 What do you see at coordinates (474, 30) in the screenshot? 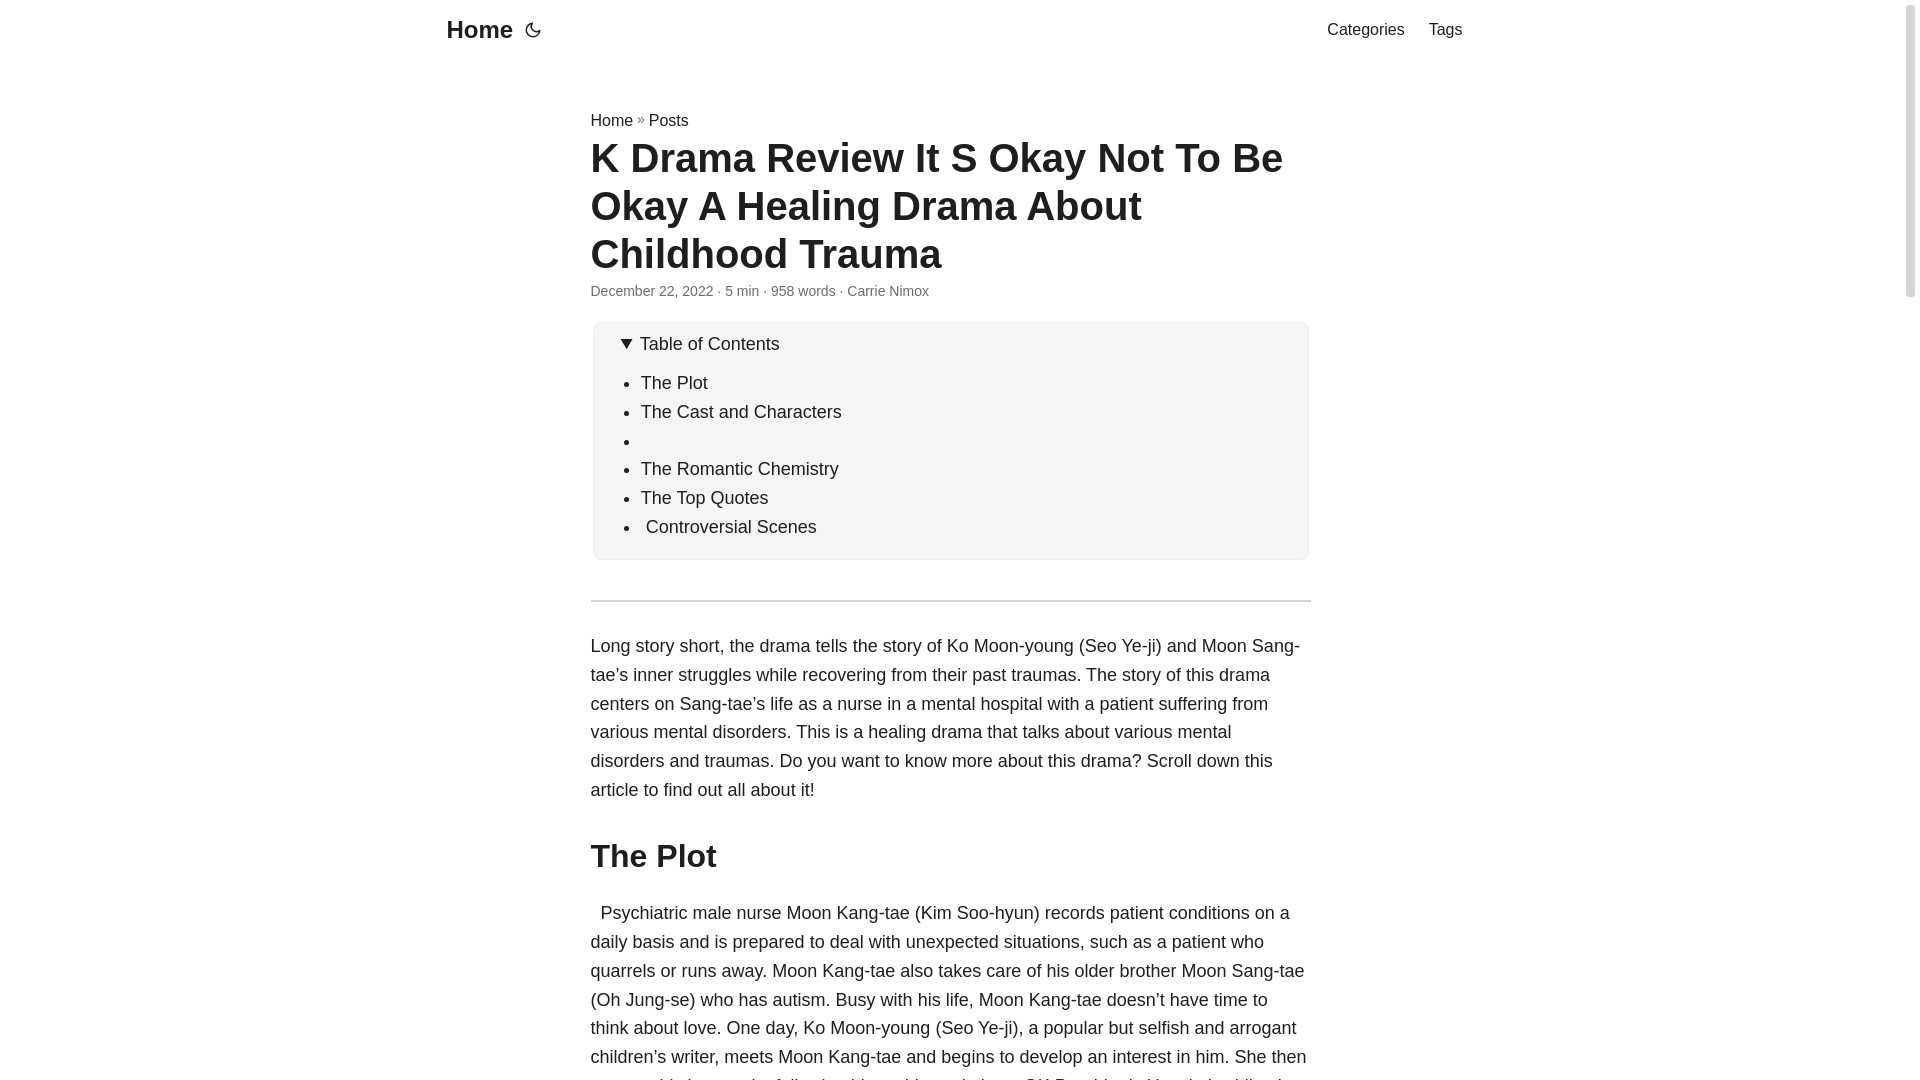
I see `Home` at bounding box center [474, 30].